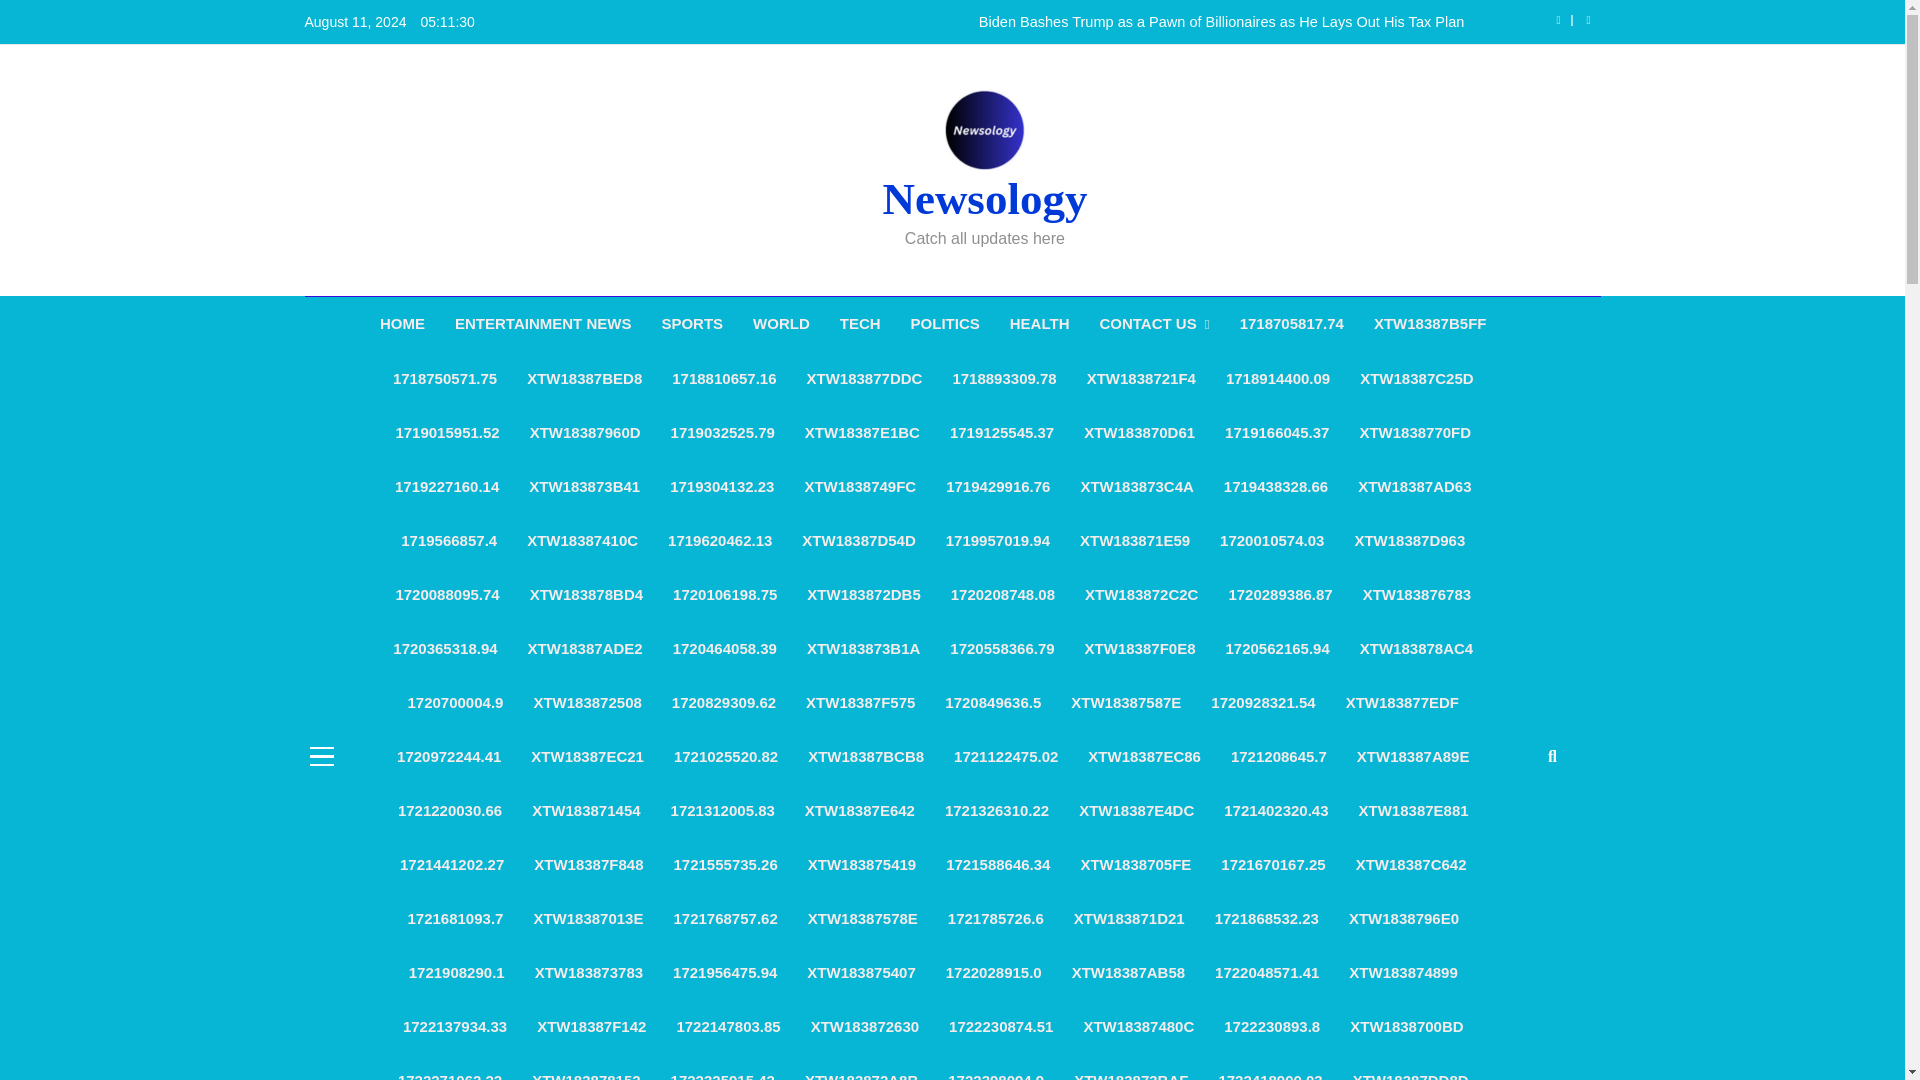 The width and height of the screenshot is (1920, 1080). Describe the element at coordinates (402, 324) in the screenshot. I see `HOME` at that location.